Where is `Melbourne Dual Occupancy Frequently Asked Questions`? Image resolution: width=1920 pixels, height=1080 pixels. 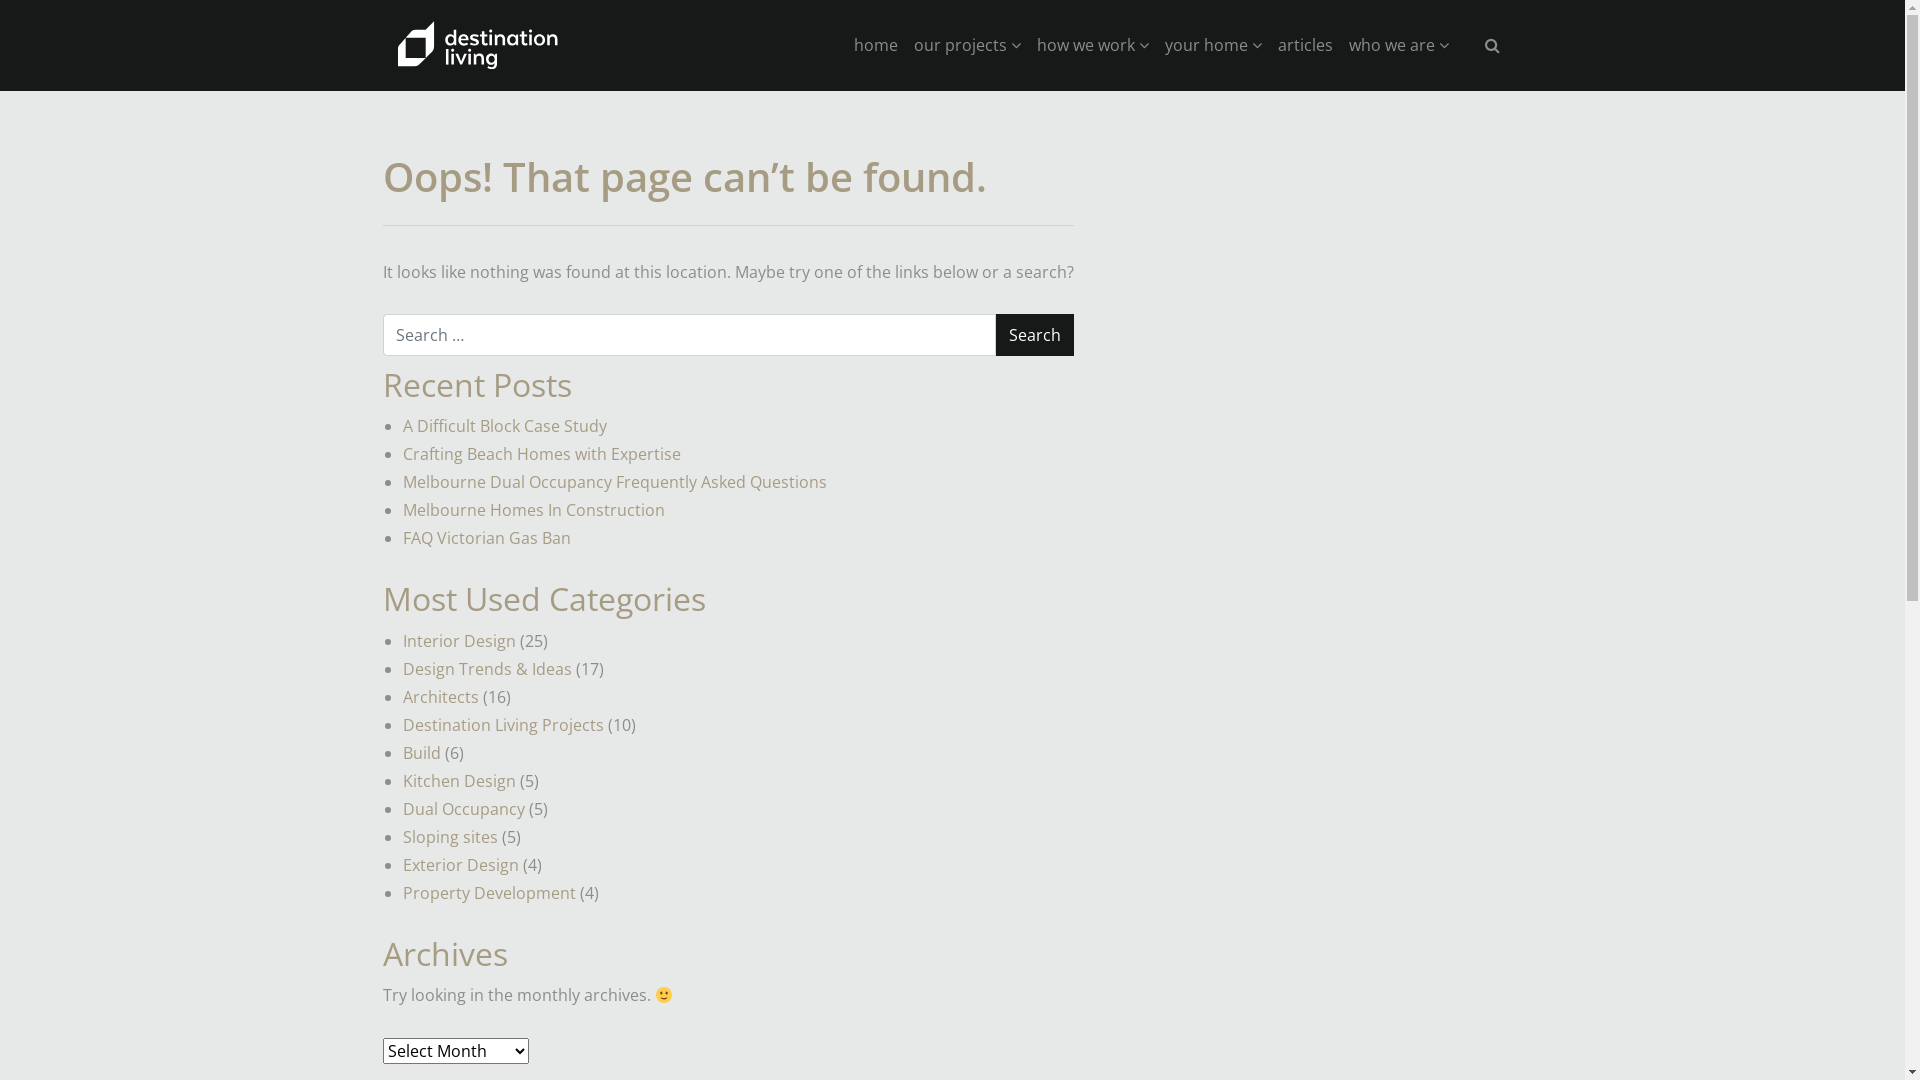
Melbourne Dual Occupancy Frequently Asked Questions is located at coordinates (614, 482).